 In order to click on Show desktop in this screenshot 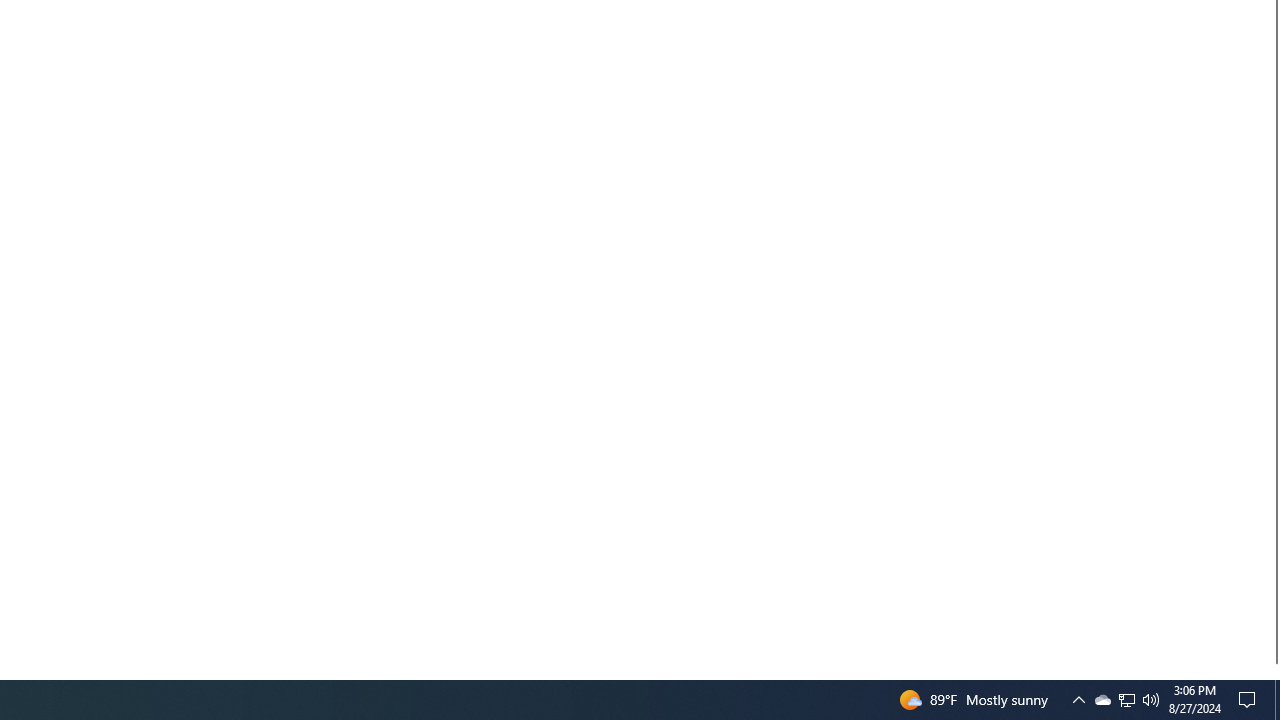, I will do `click(1102, 700)`.